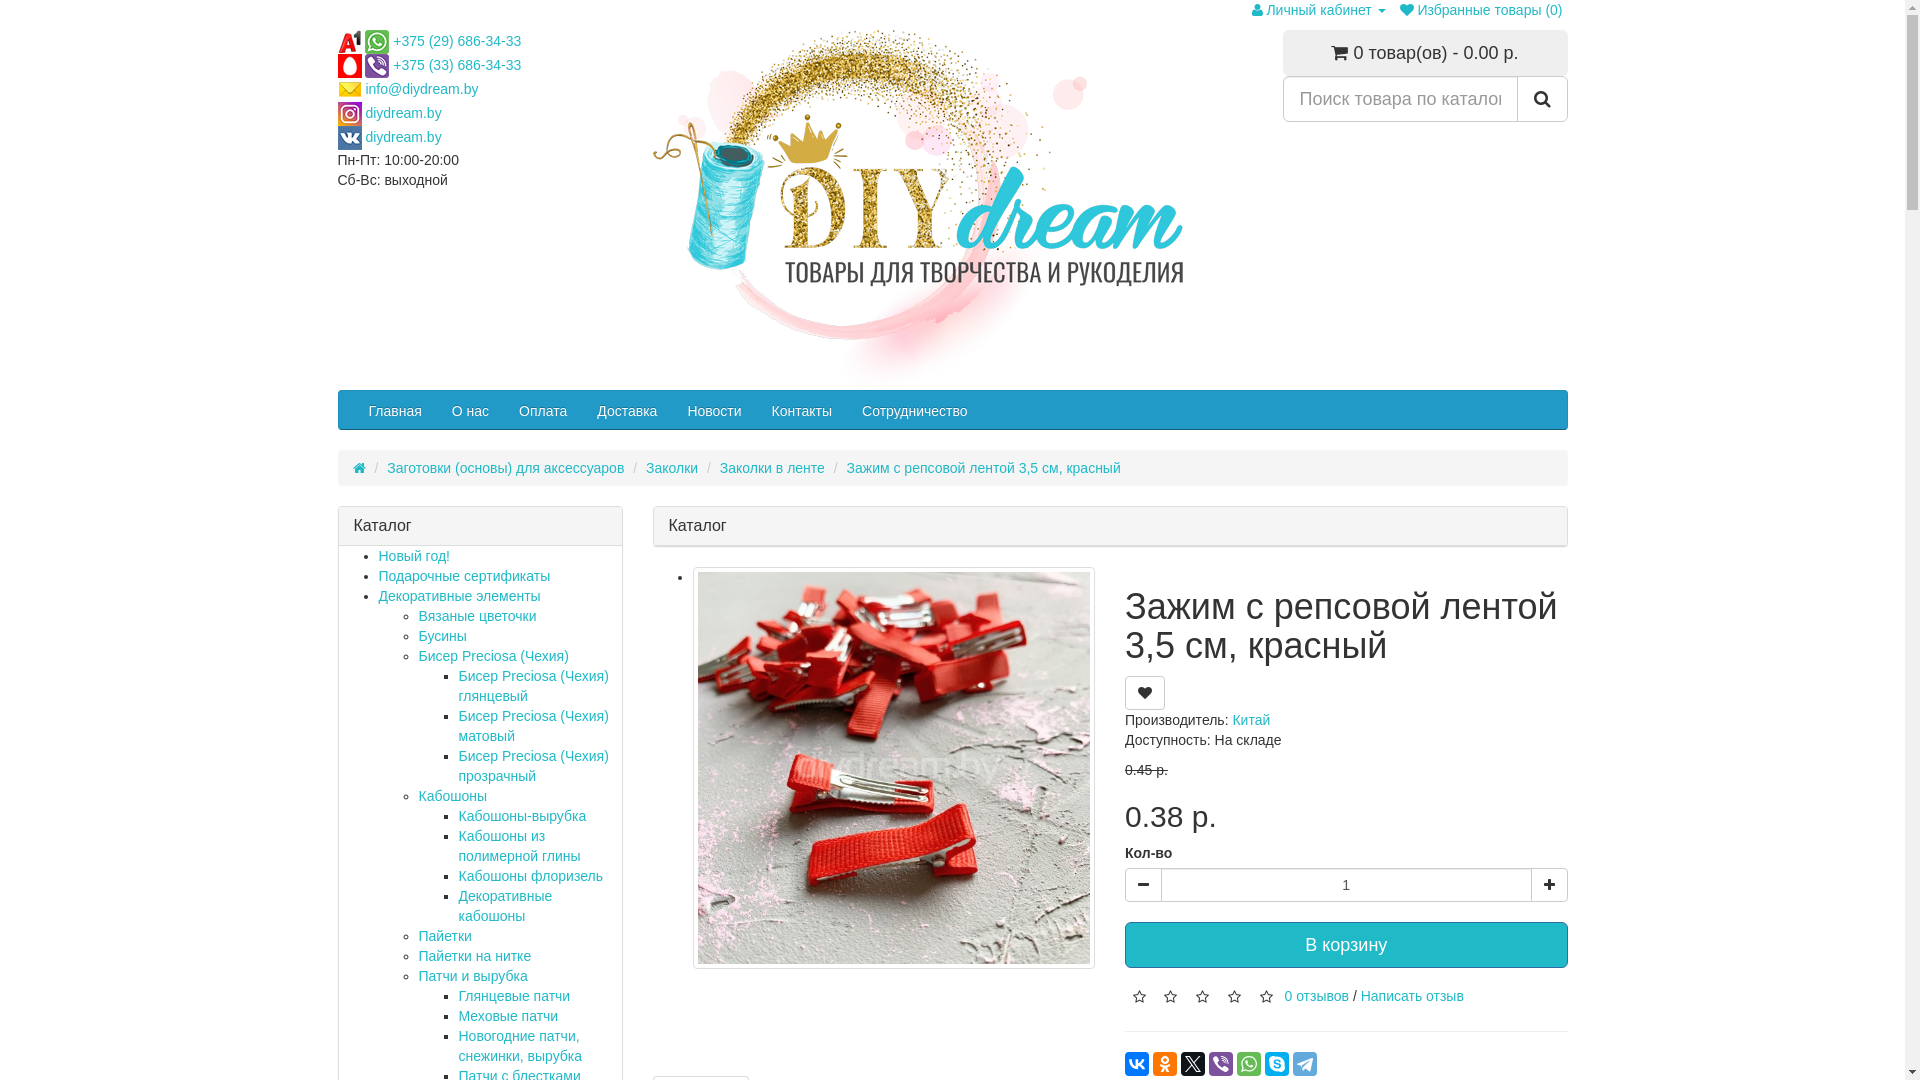 Image resolution: width=1920 pixels, height=1080 pixels. Describe the element at coordinates (403, 137) in the screenshot. I see `diydream.by` at that location.